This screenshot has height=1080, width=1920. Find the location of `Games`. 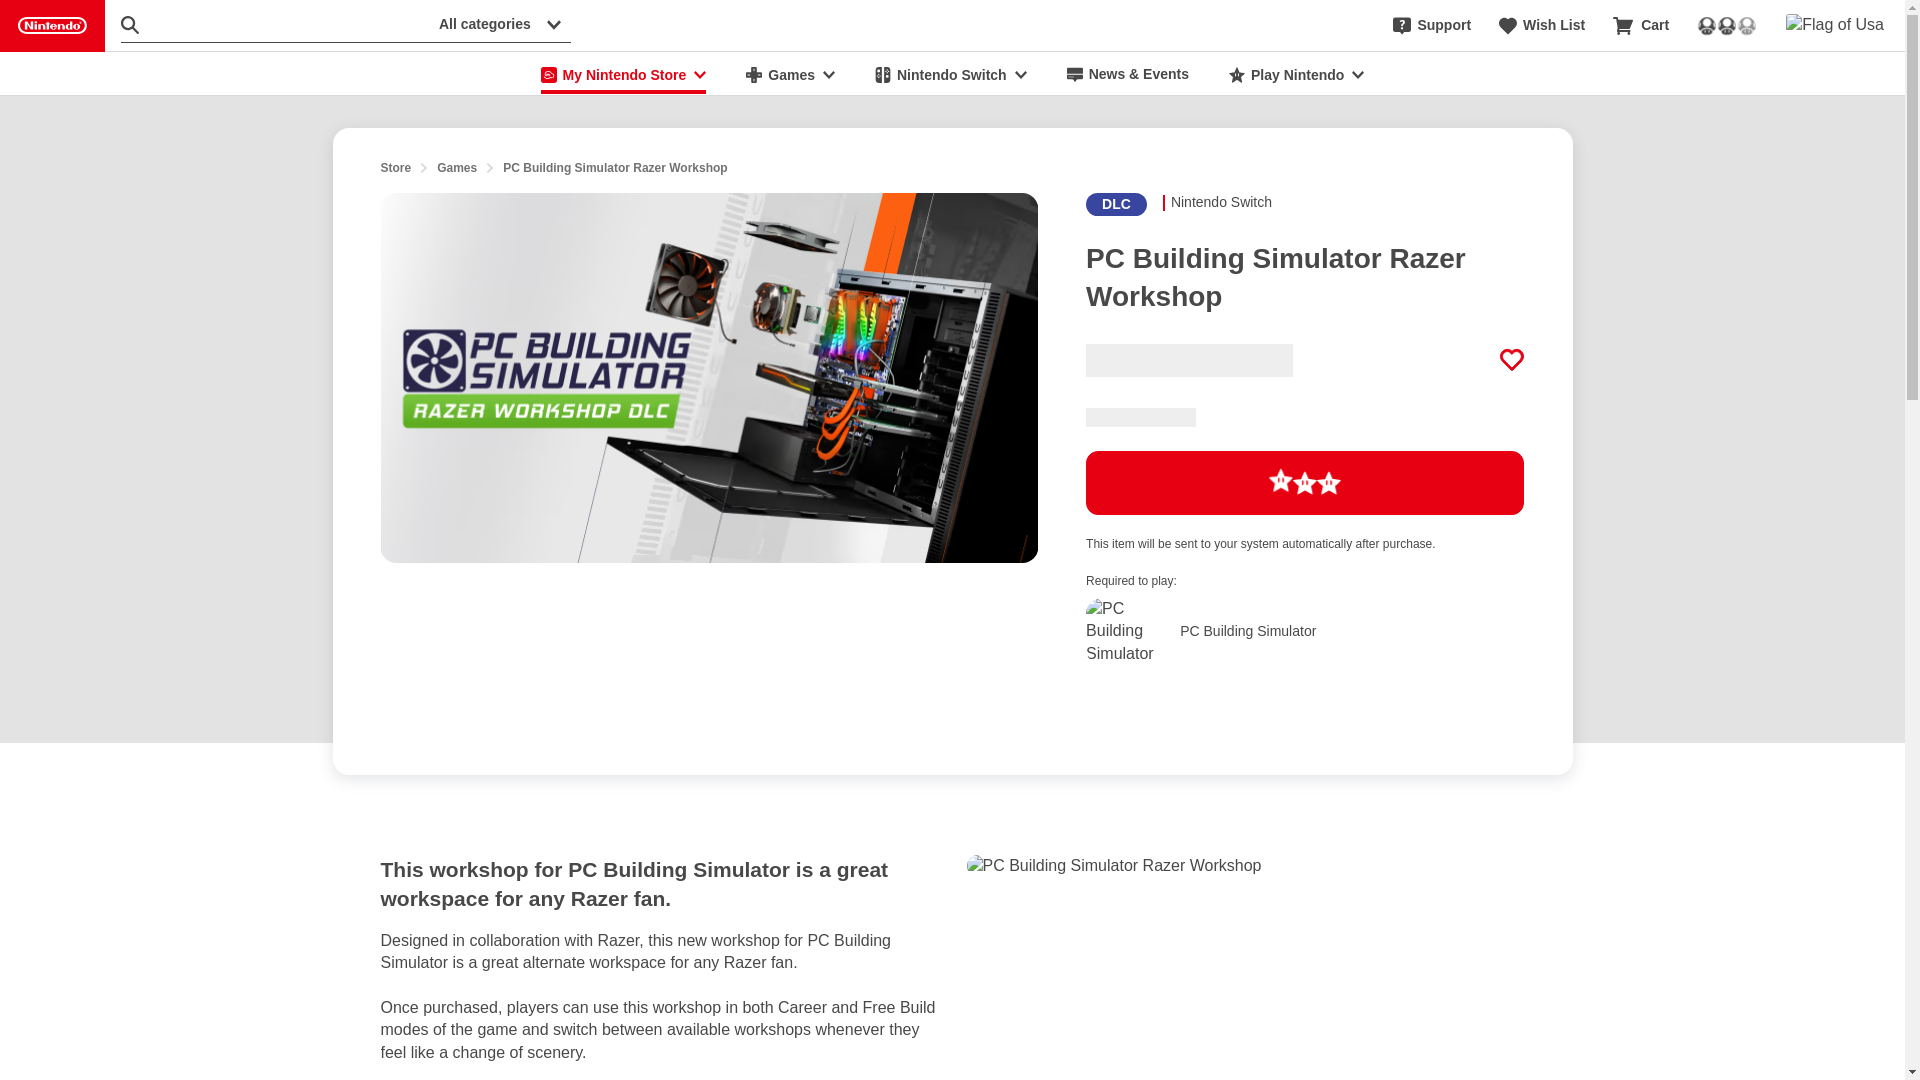

Games is located at coordinates (790, 74).